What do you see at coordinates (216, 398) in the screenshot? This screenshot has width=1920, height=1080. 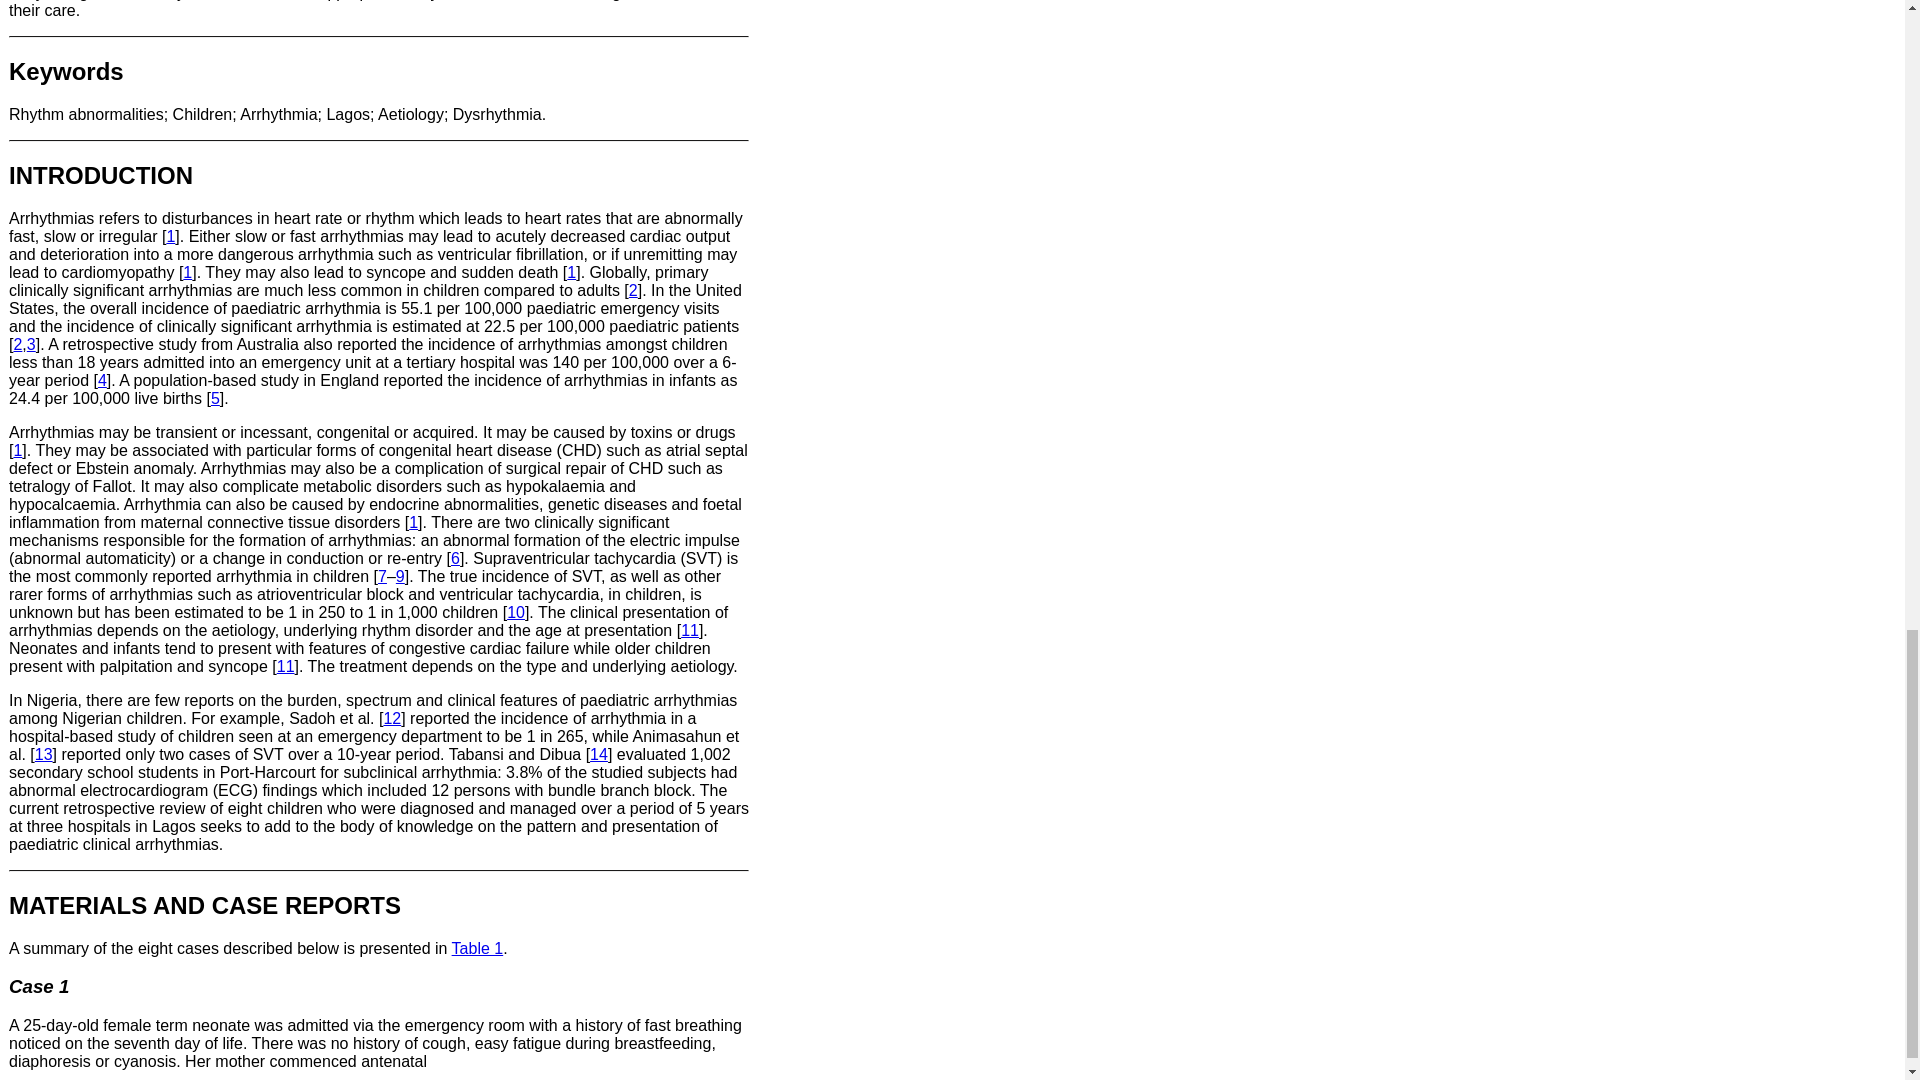 I see `5` at bounding box center [216, 398].